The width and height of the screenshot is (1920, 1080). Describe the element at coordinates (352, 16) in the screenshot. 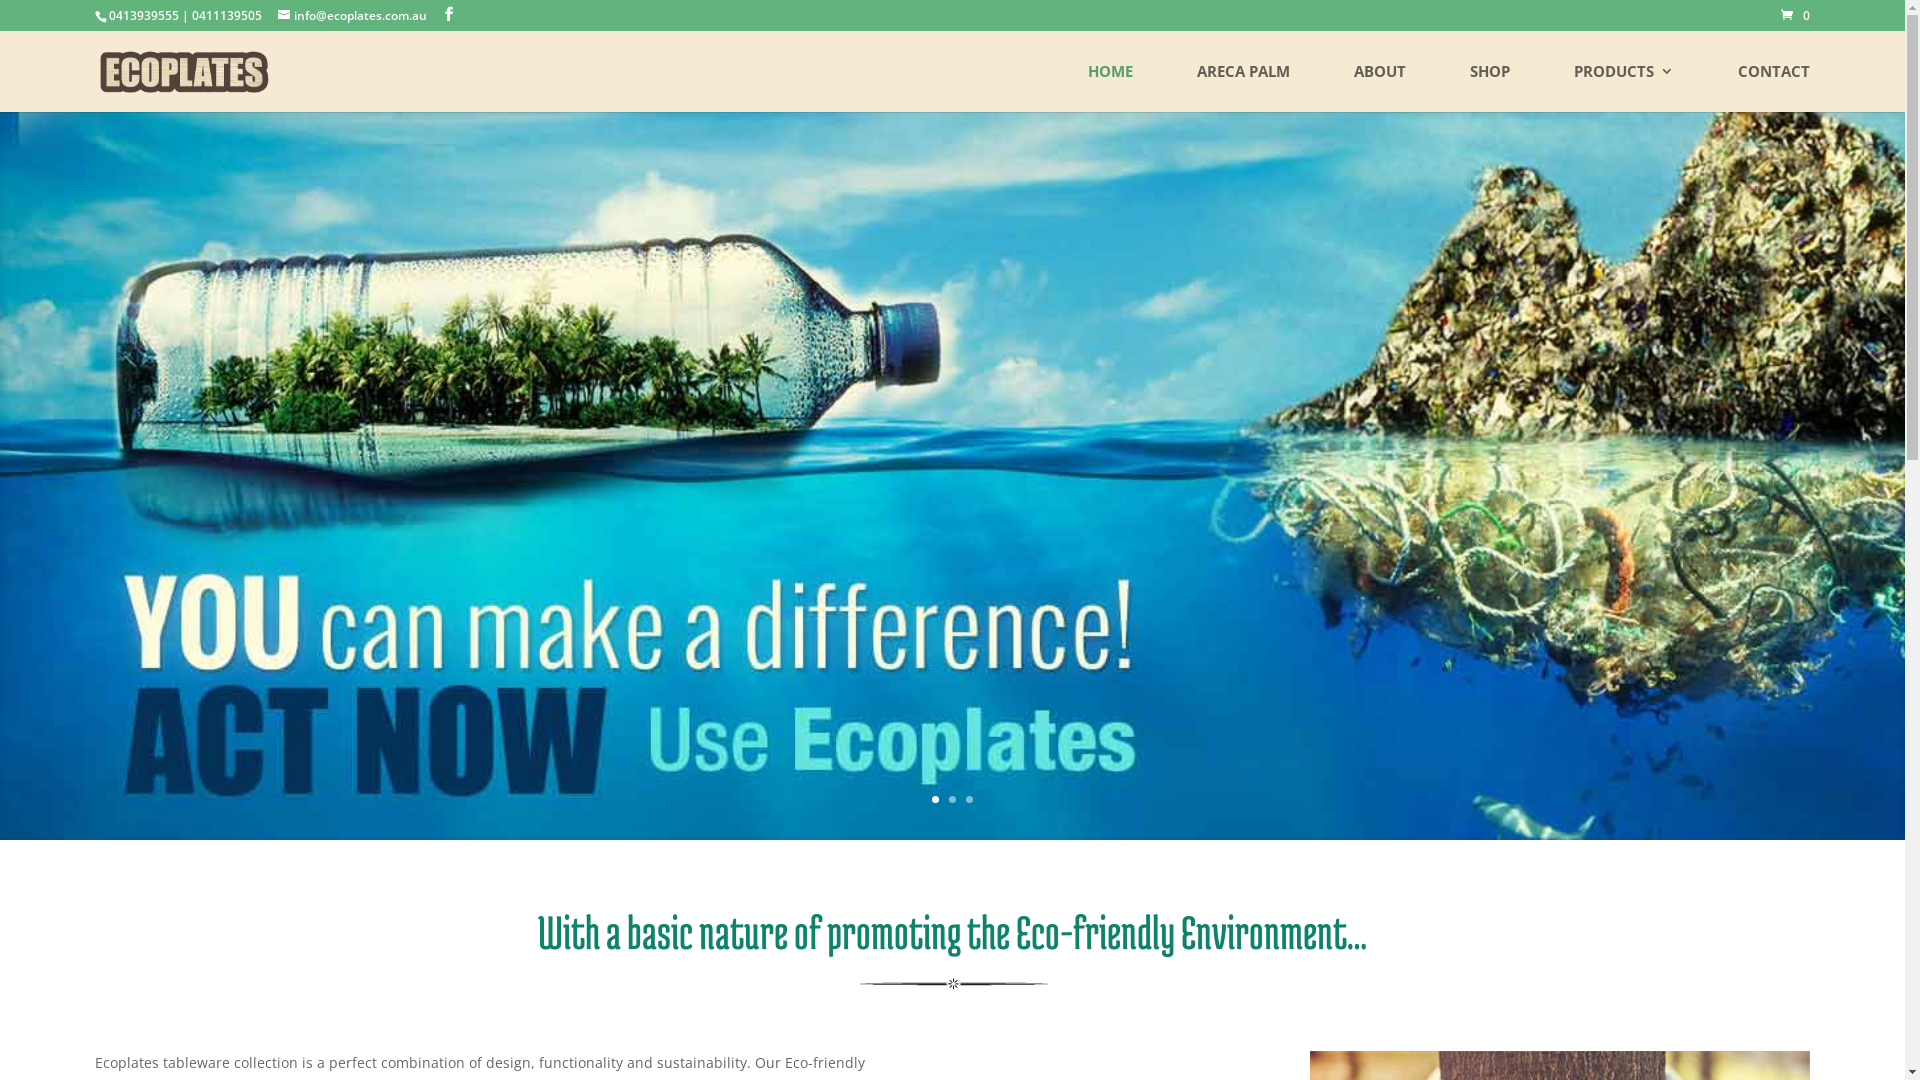

I see `info@ecoplates.com.au` at that location.